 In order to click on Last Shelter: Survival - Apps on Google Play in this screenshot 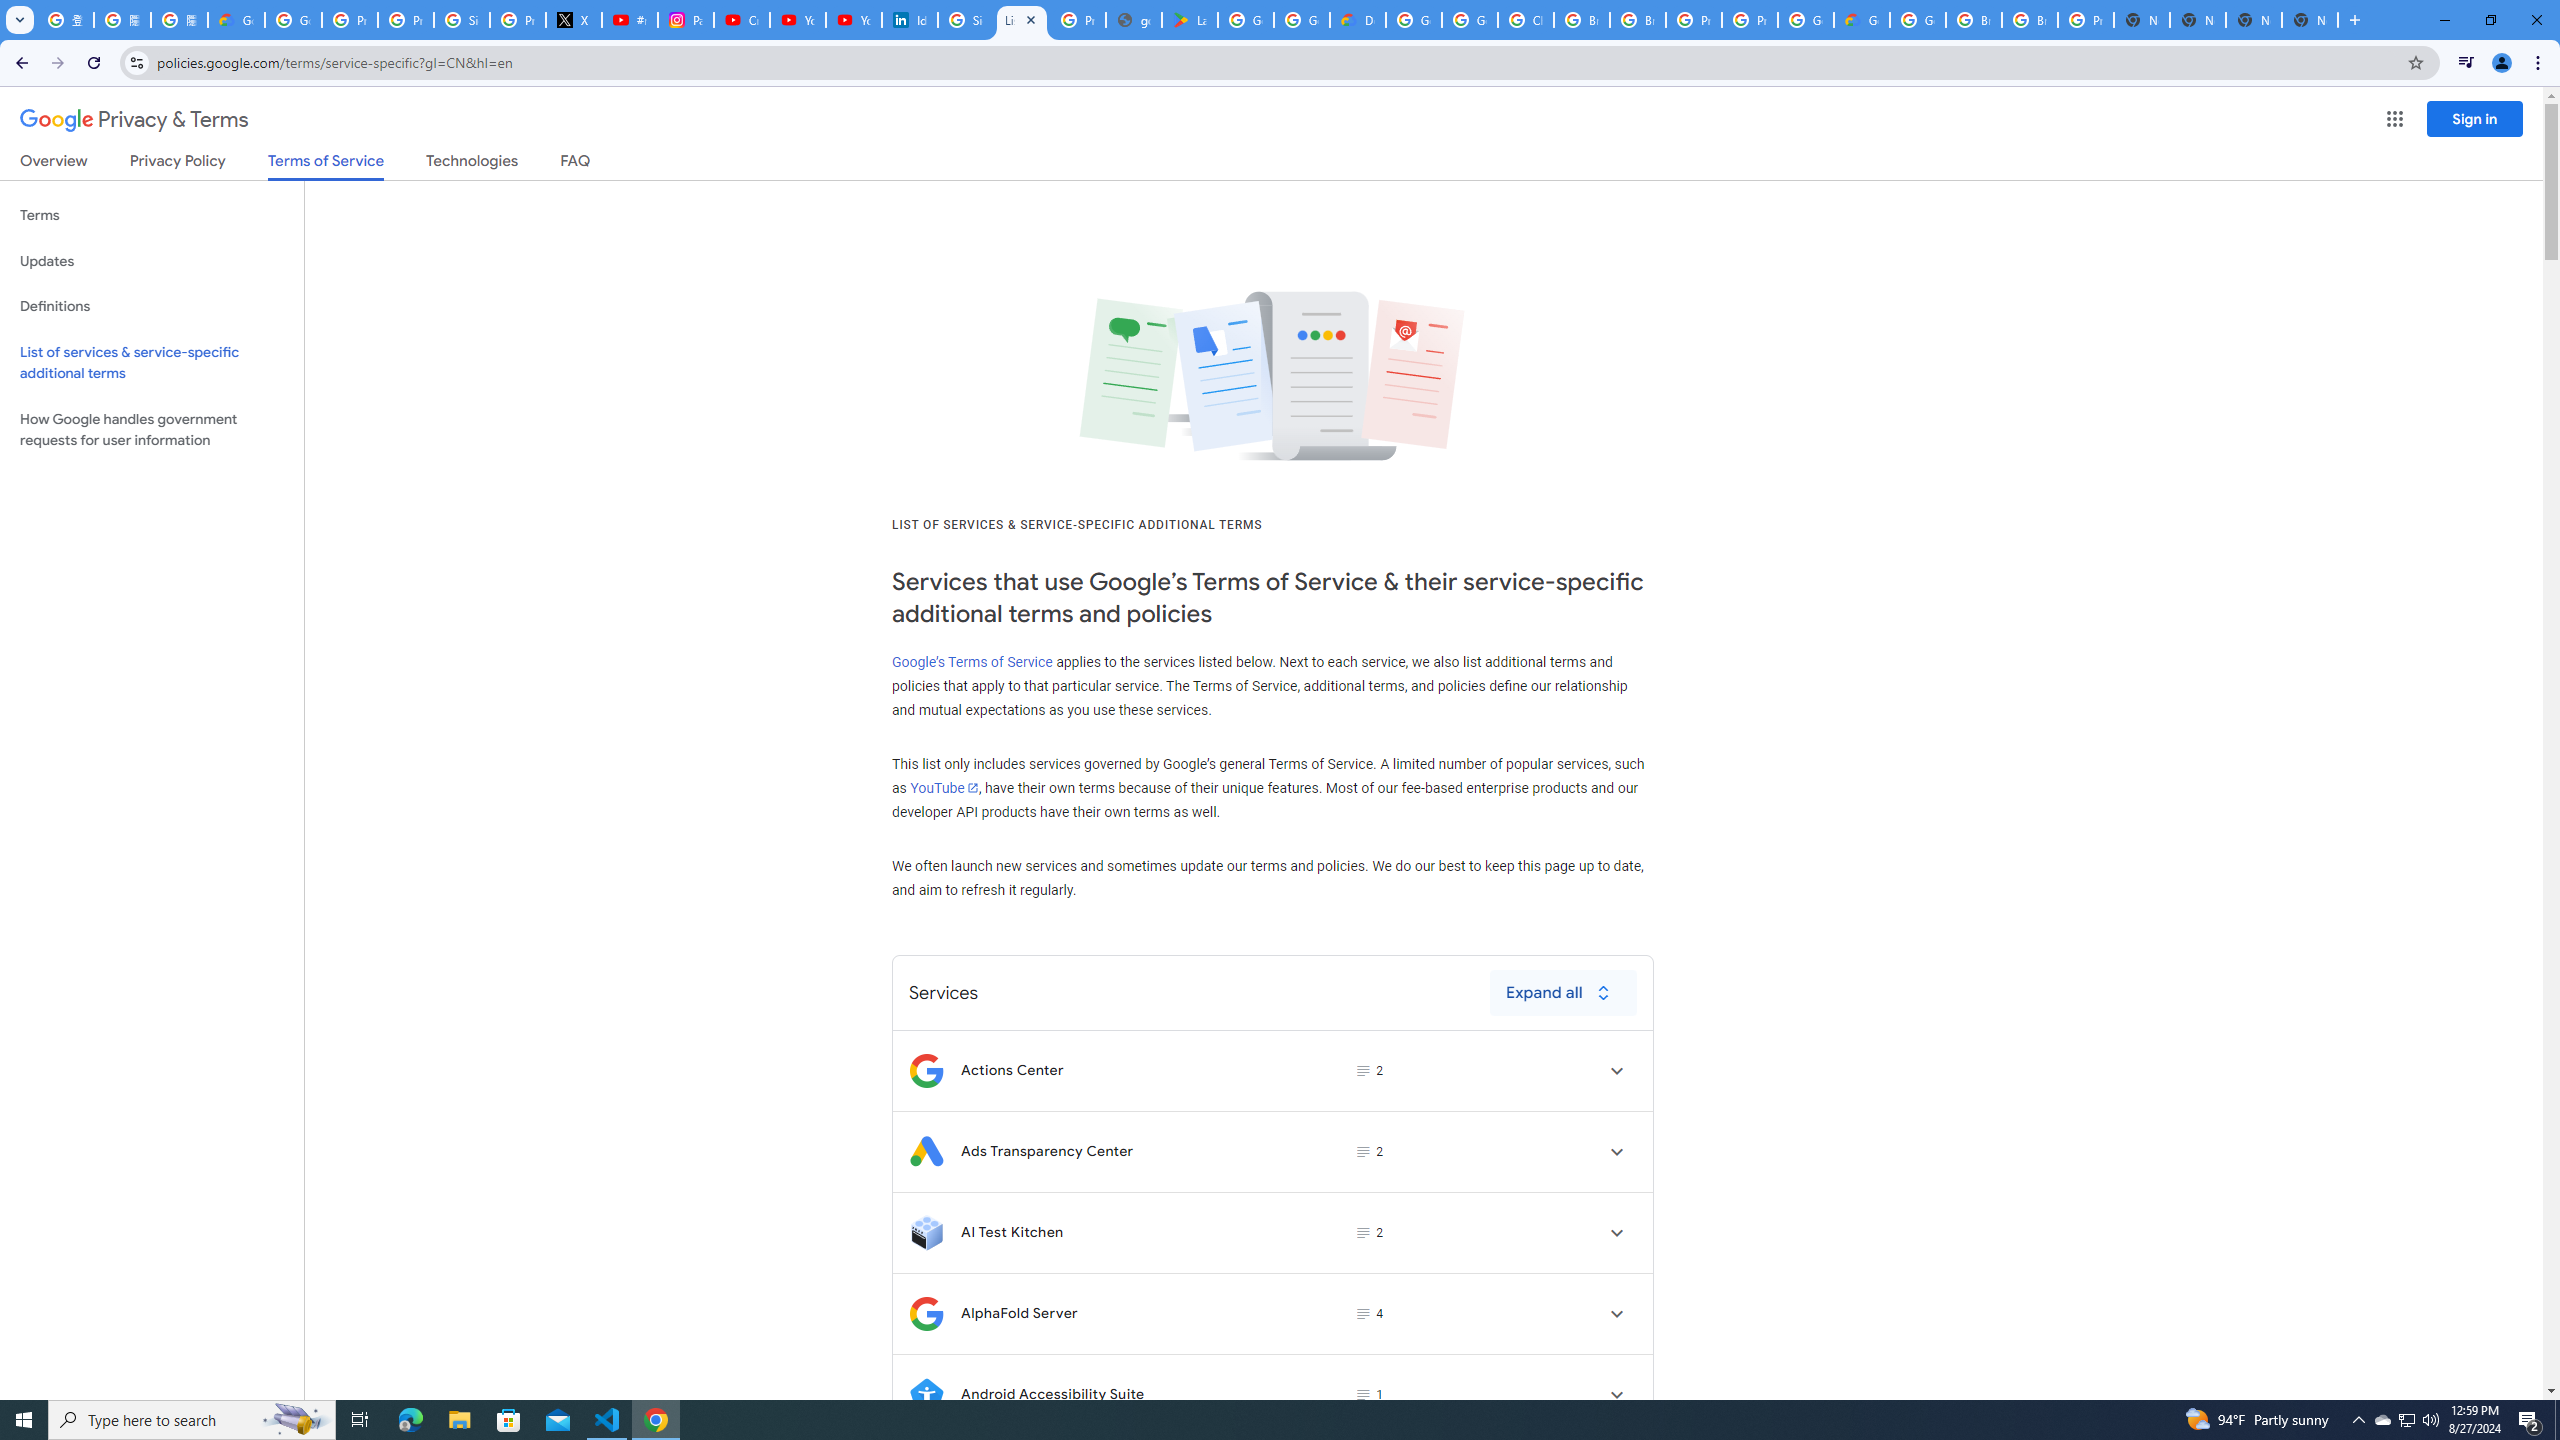, I will do `click(1189, 20)`.